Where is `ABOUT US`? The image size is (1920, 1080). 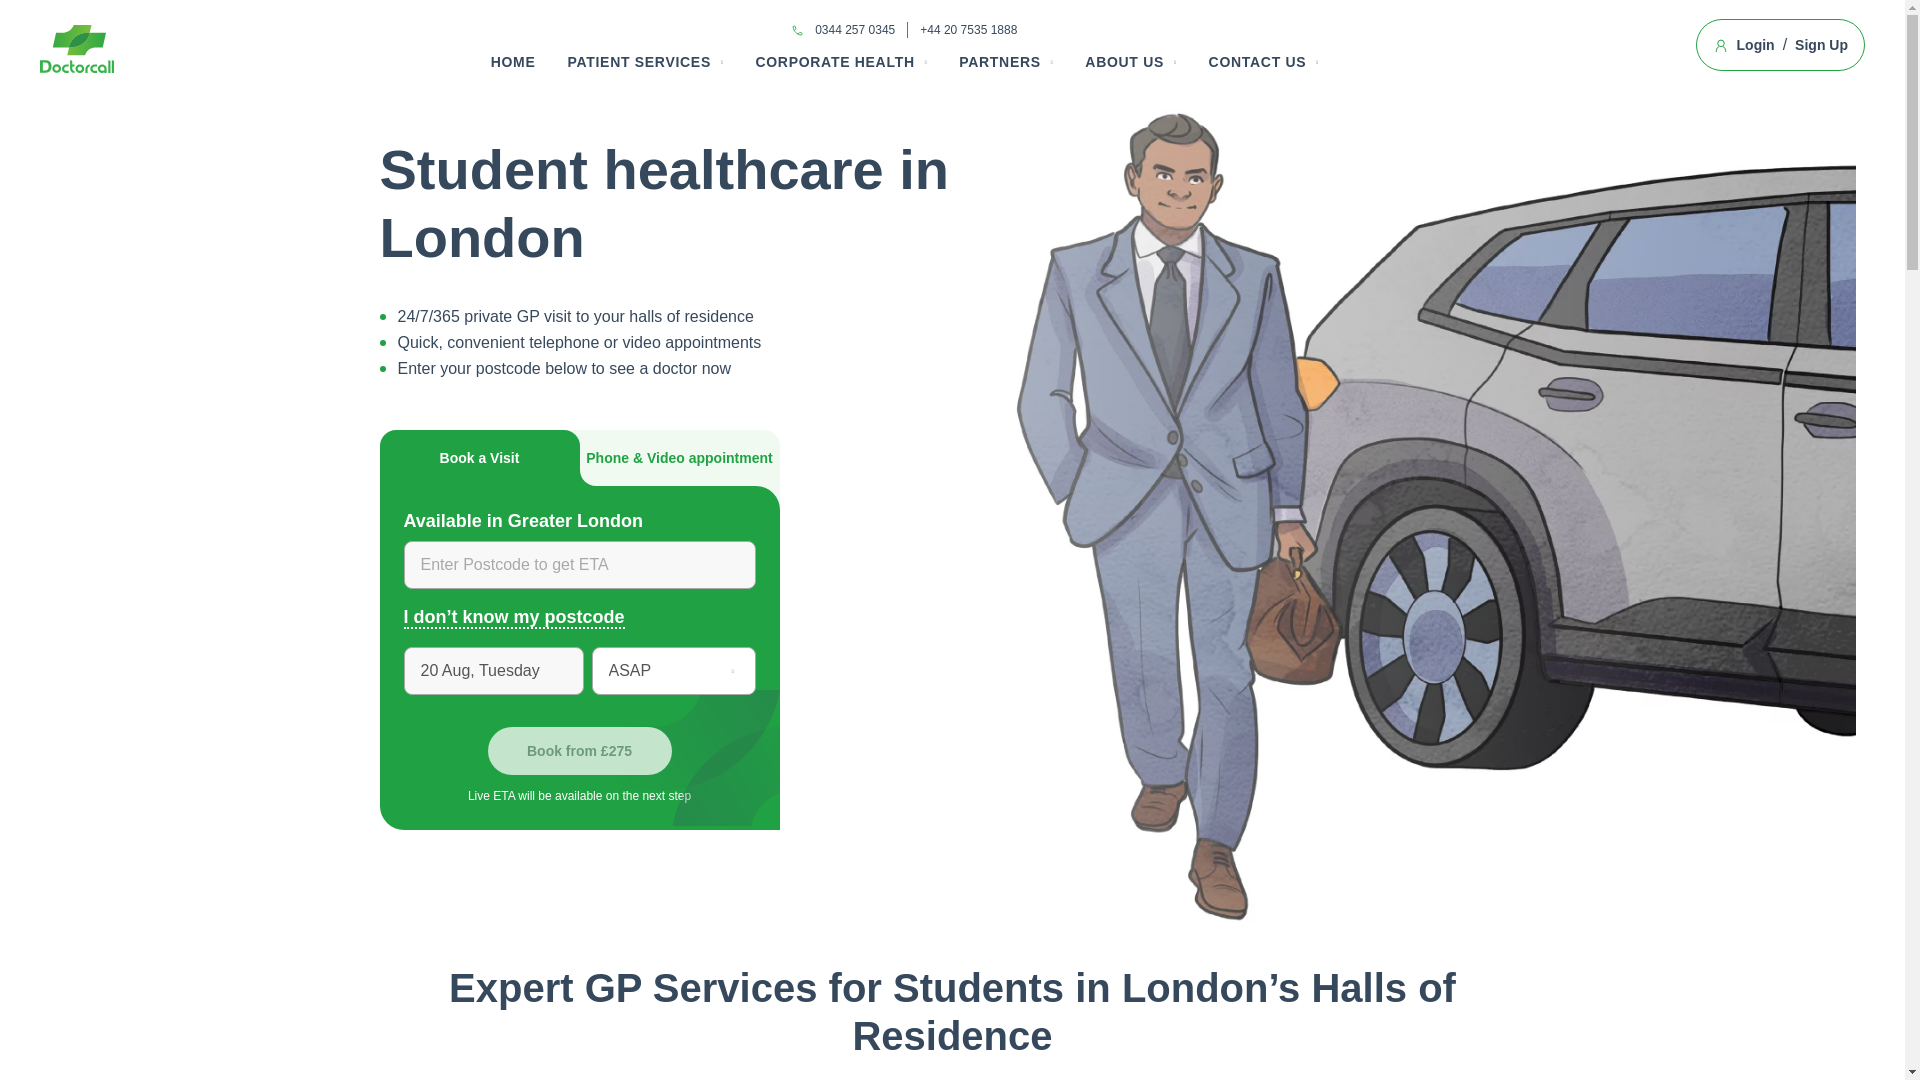 ABOUT US is located at coordinates (1124, 62).